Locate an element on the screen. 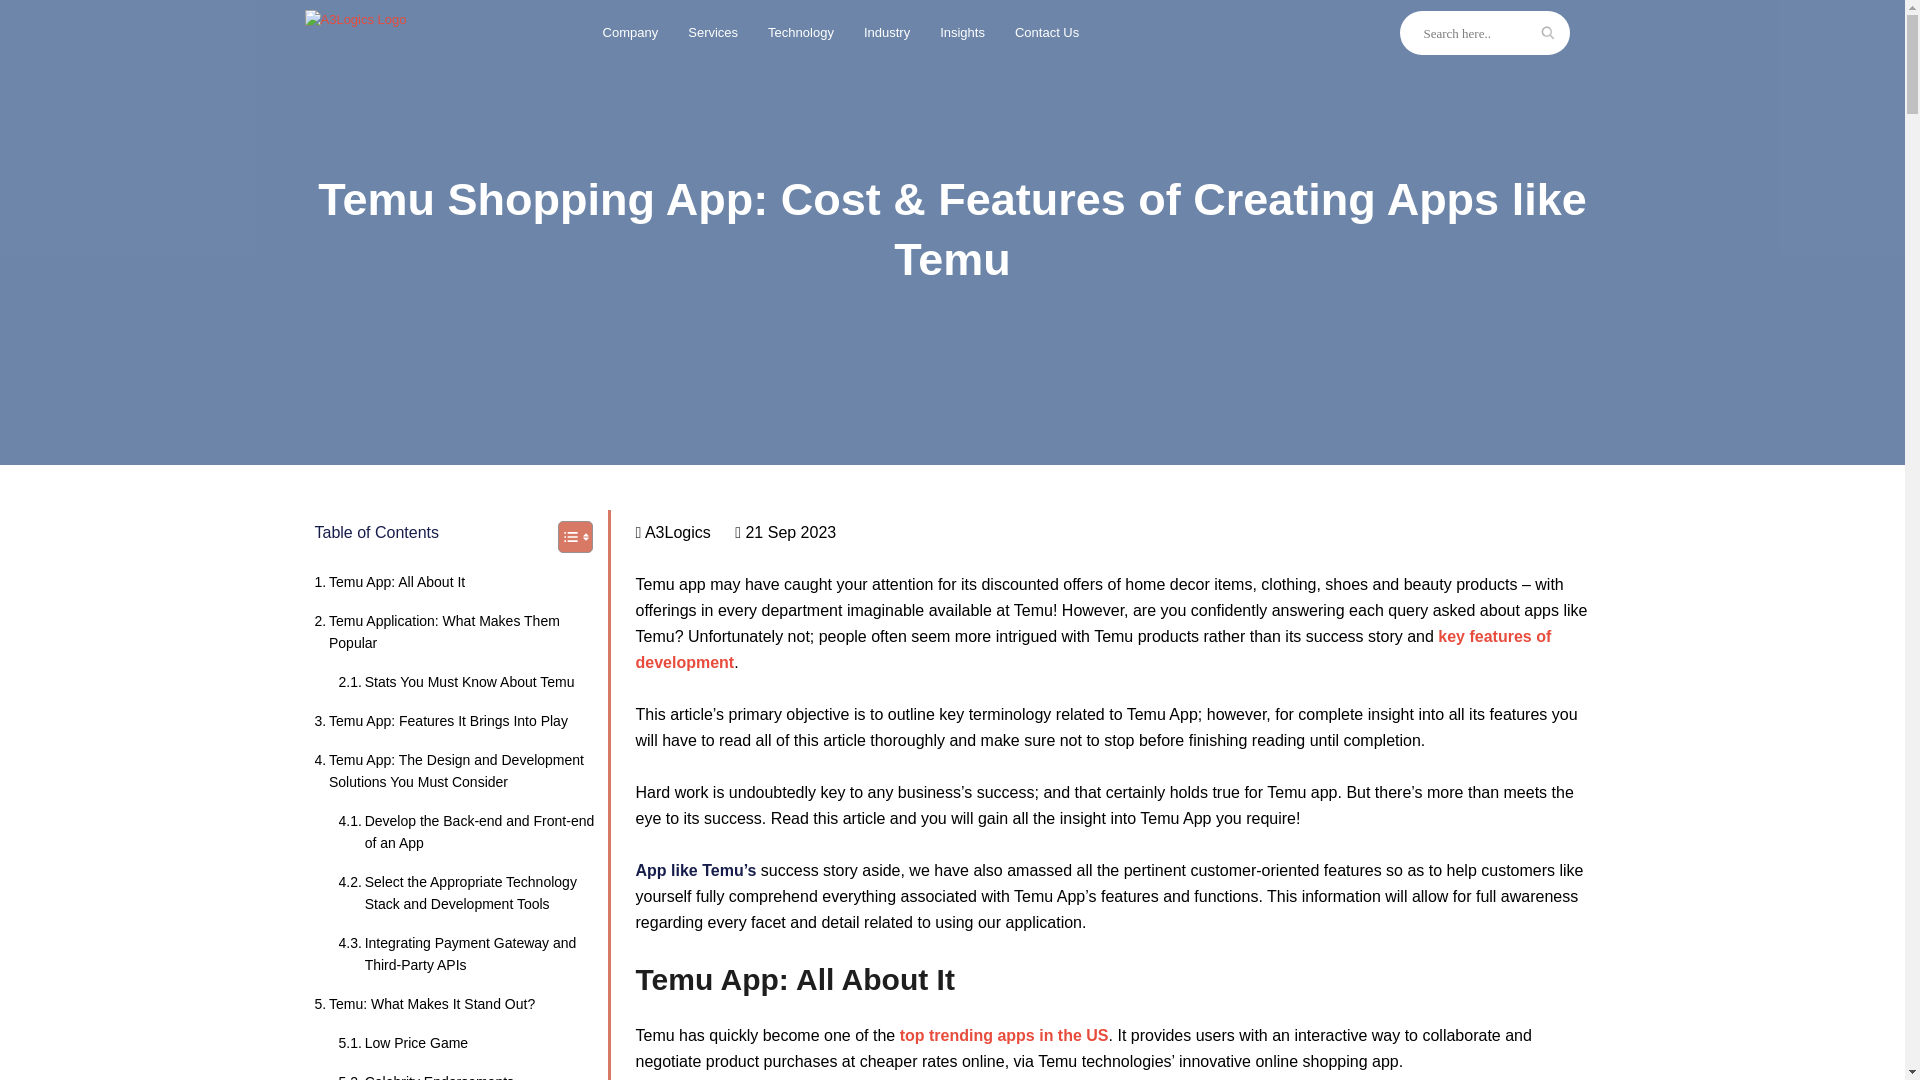 The height and width of the screenshot is (1080, 1920). Temu Application: What Makes Them Popular is located at coordinates (456, 682).